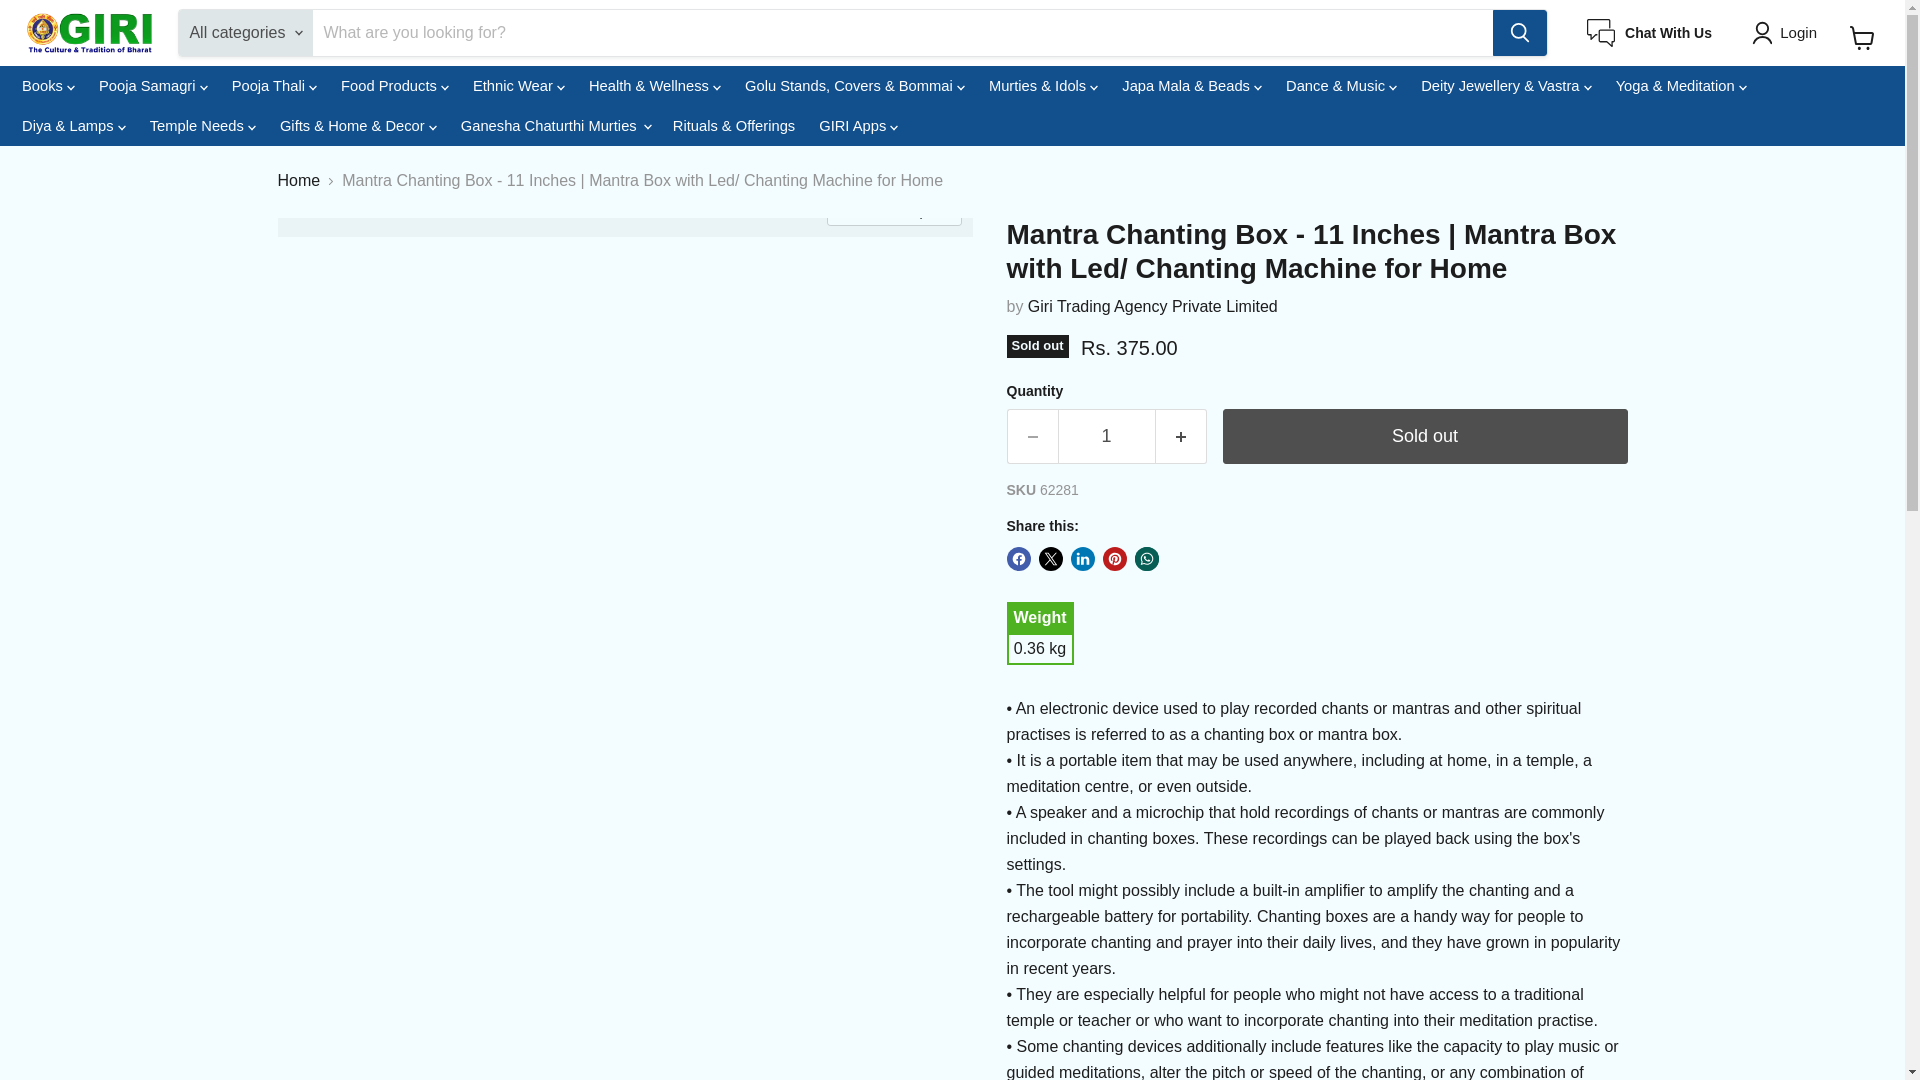 The width and height of the screenshot is (1920, 1080). What do you see at coordinates (1106, 436) in the screenshot?
I see `1` at bounding box center [1106, 436].